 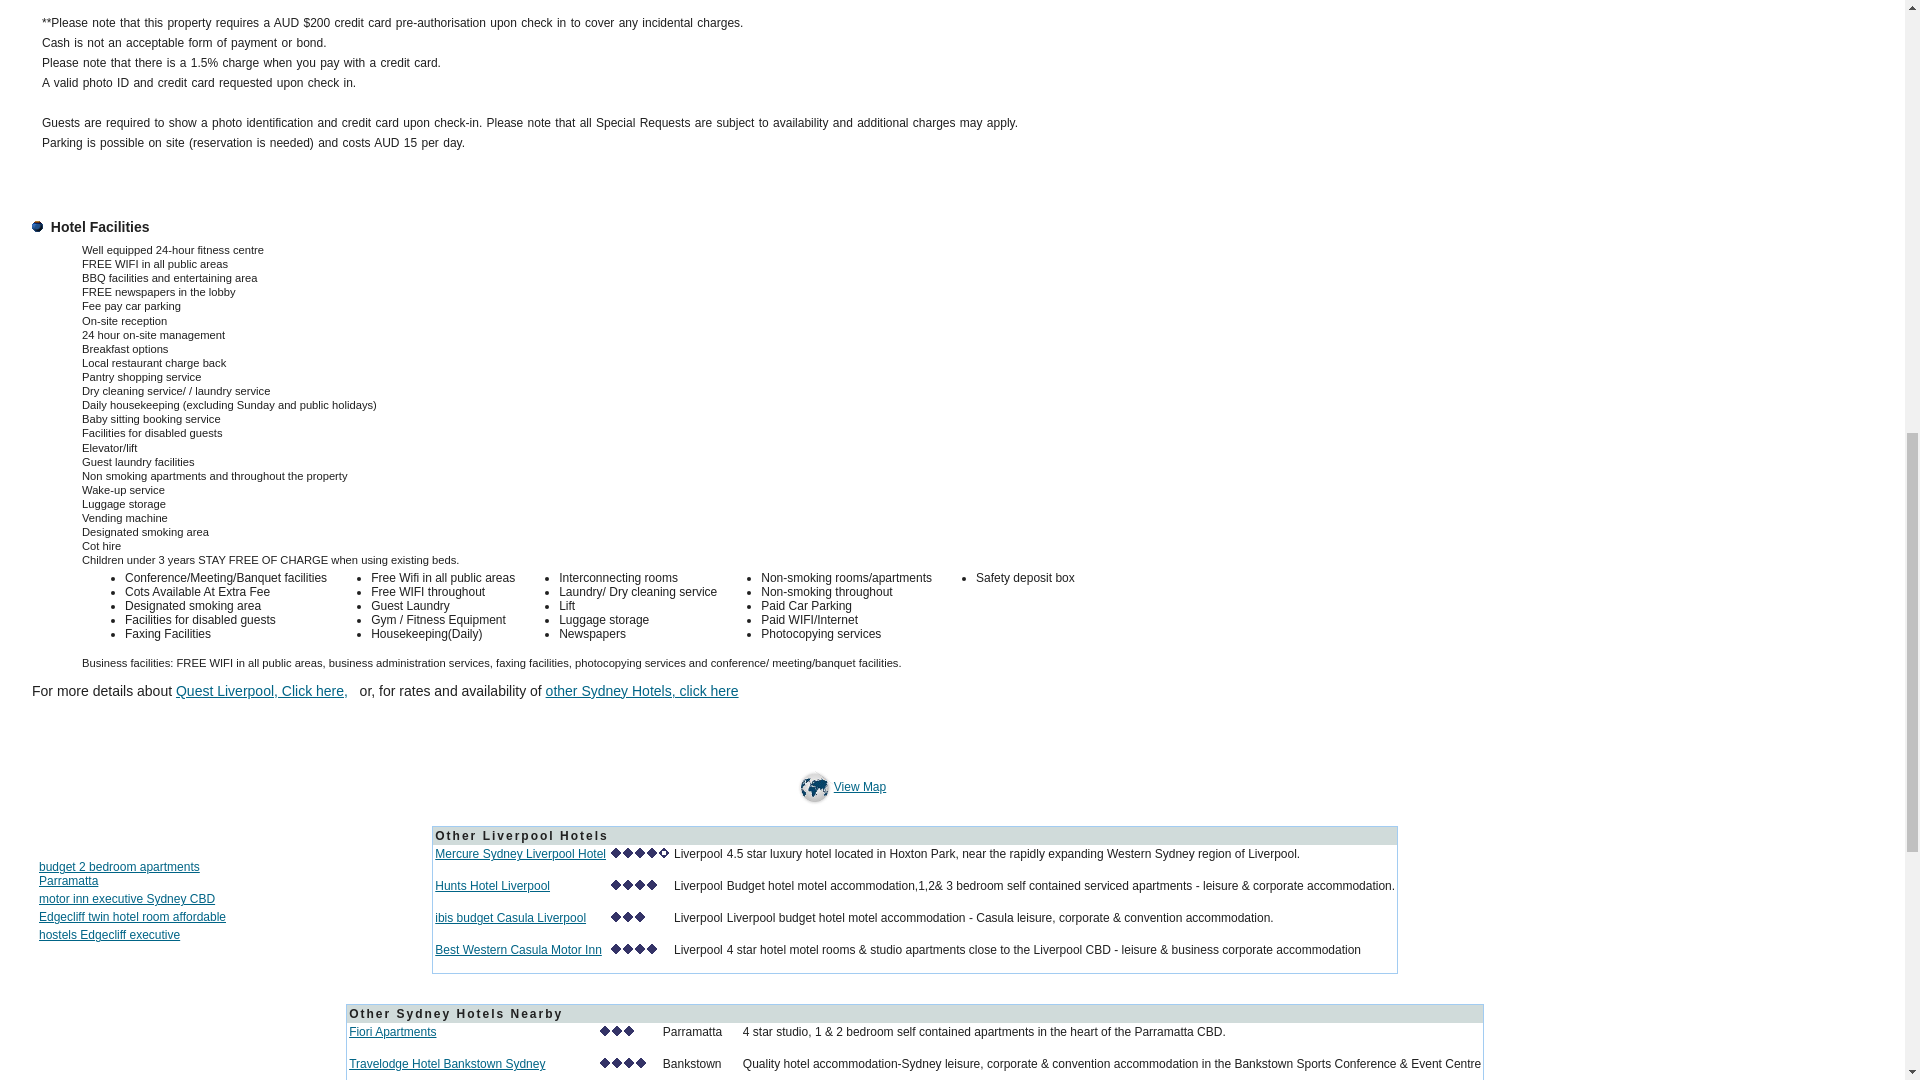 What do you see at coordinates (118, 873) in the screenshot?
I see `budget 2 bedroom apartments Parramatta` at bounding box center [118, 873].